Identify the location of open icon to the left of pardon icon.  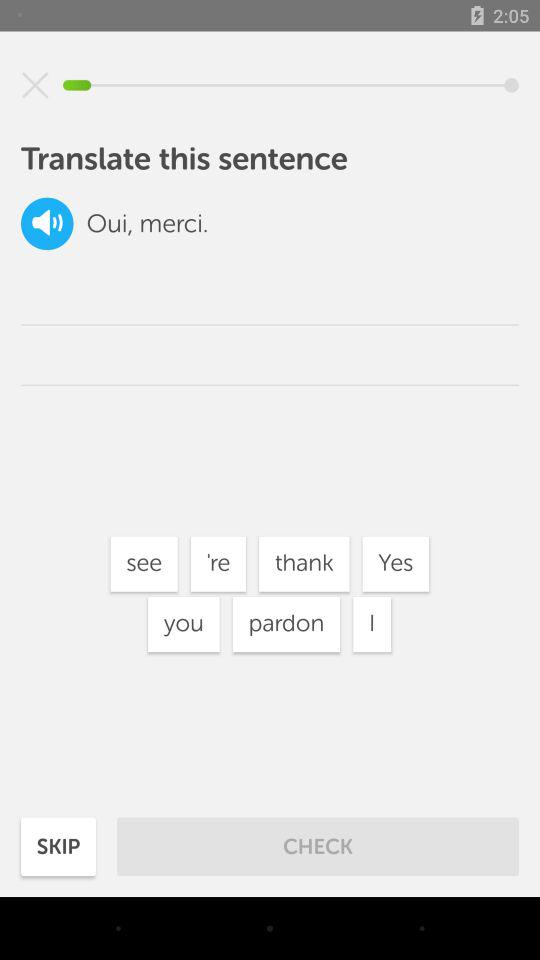
(184, 624).